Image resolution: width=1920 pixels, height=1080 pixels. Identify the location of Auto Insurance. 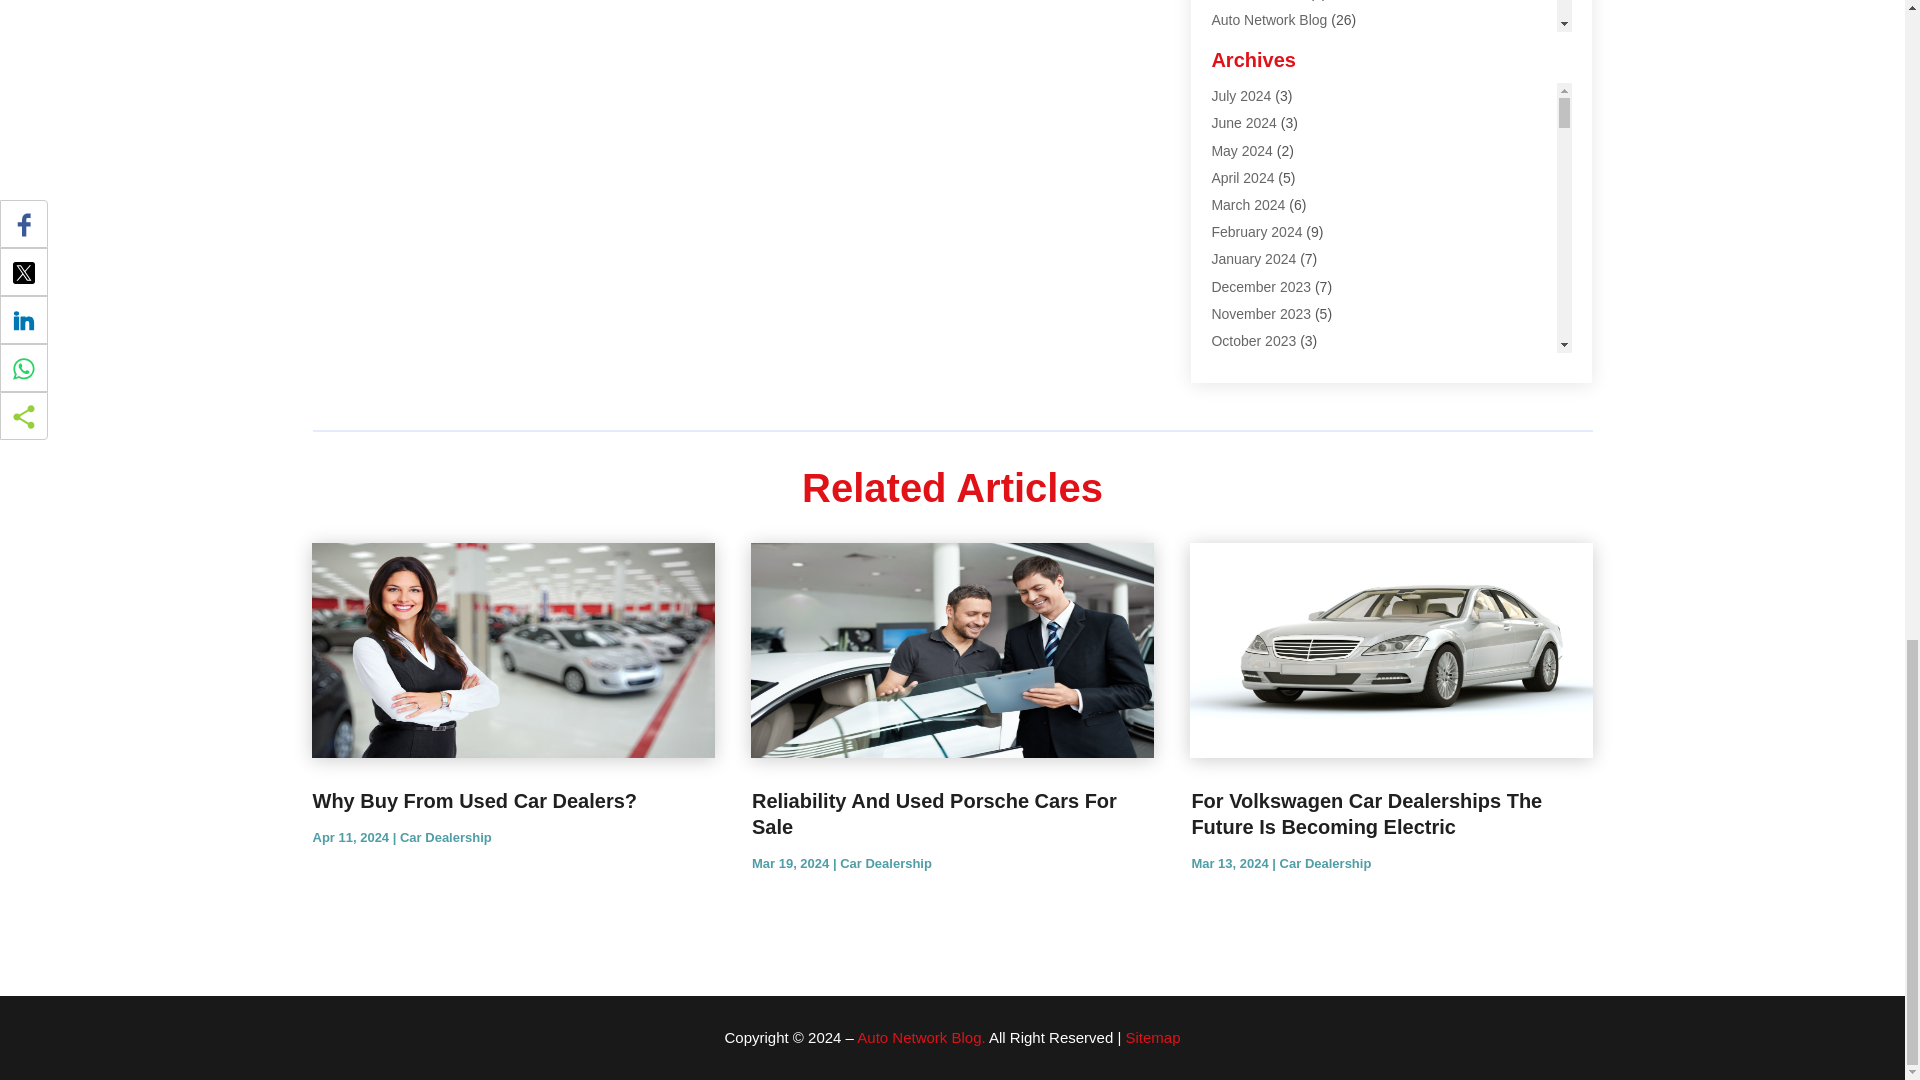
(1258, 0).